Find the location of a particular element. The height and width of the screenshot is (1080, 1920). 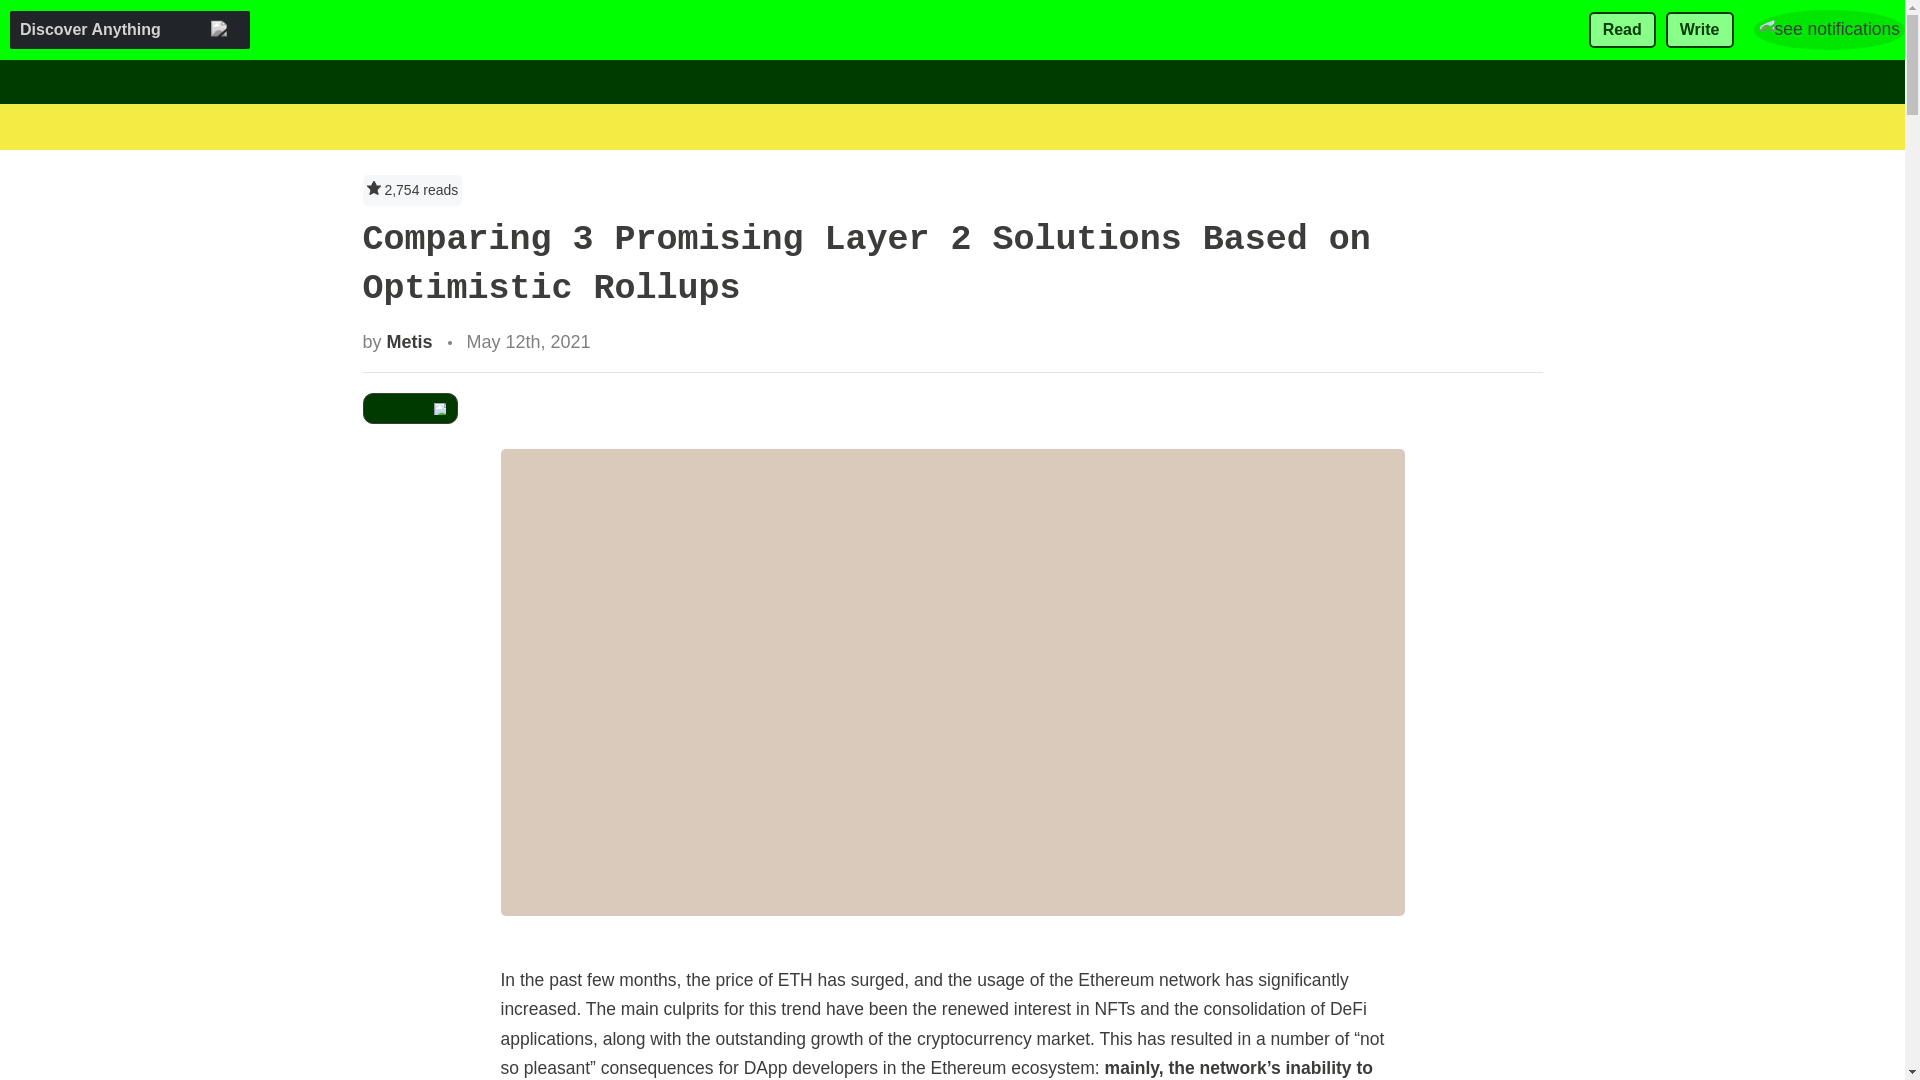

Metis is located at coordinates (410, 342).